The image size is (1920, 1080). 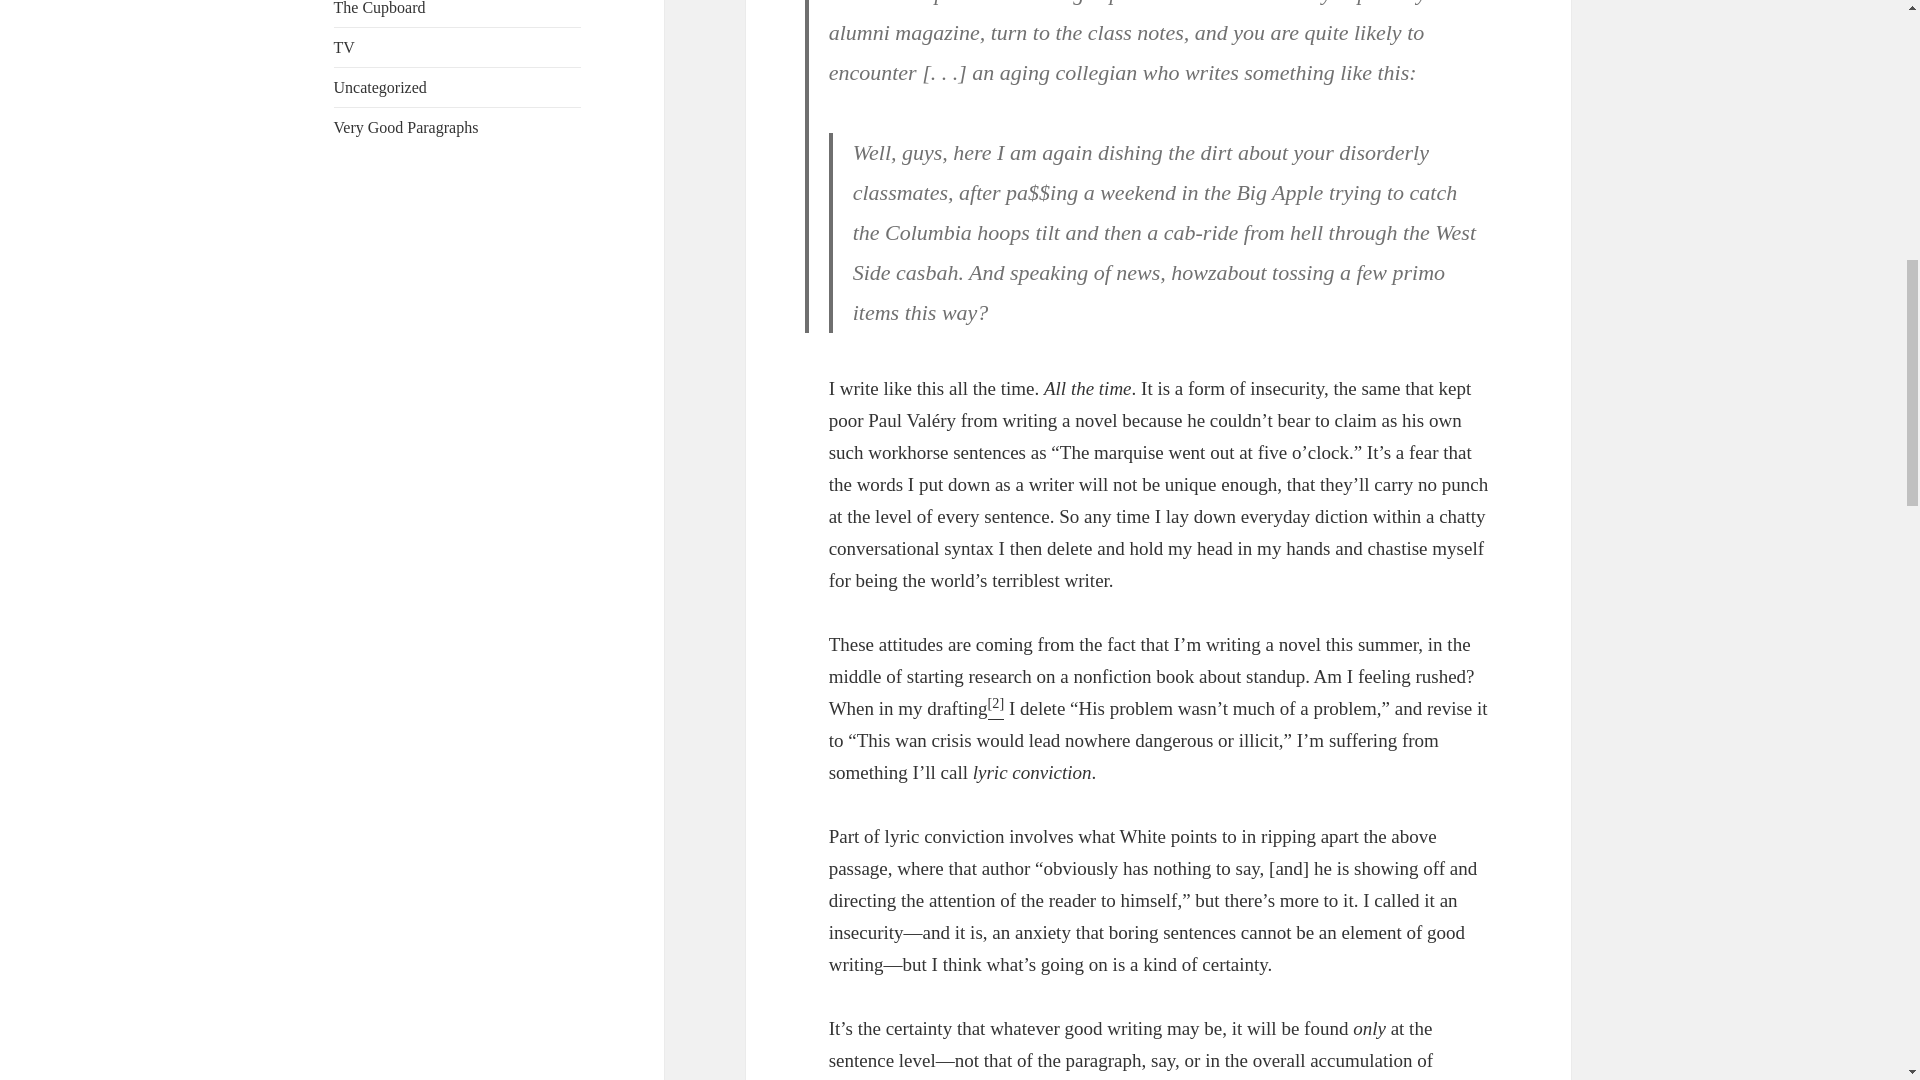 I want to click on Very Good Paragraphs, so click(x=406, y=127).